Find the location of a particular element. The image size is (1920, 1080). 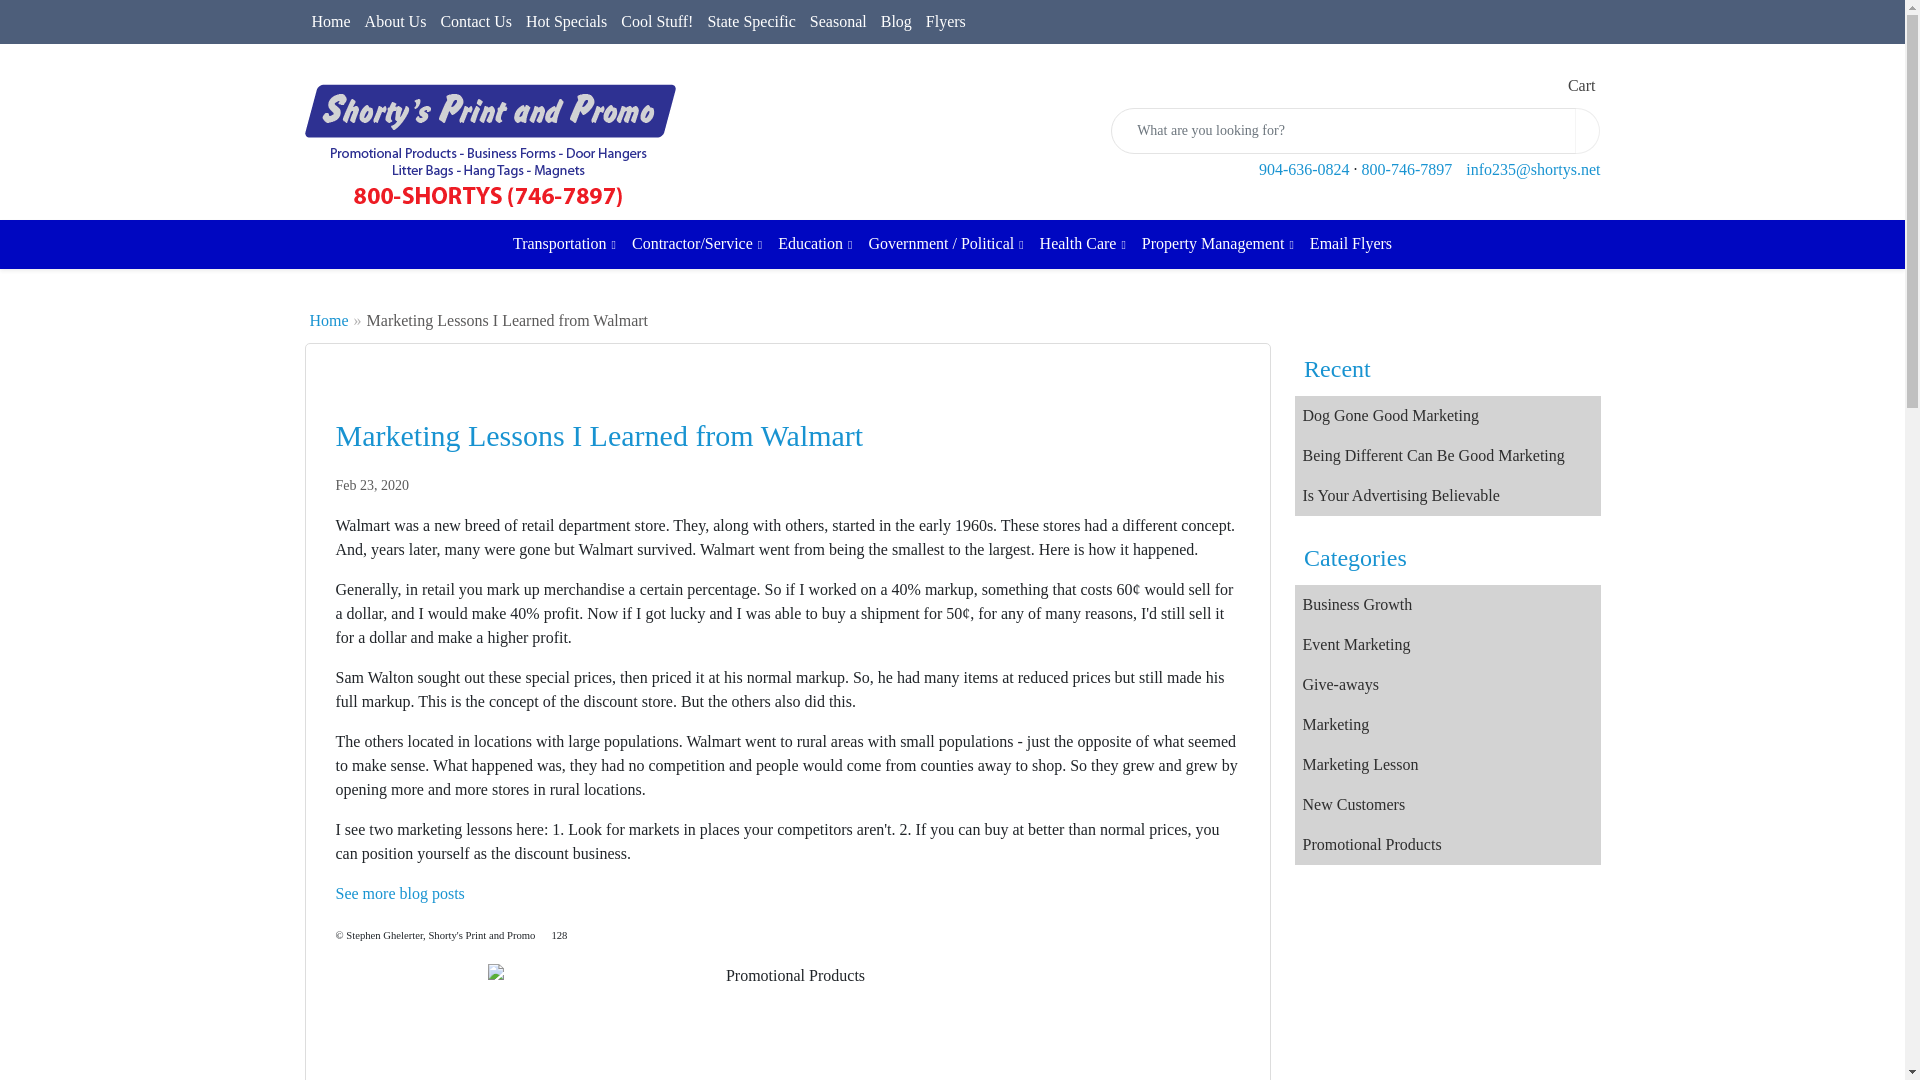

About Us is located at coordinates (395, 22).